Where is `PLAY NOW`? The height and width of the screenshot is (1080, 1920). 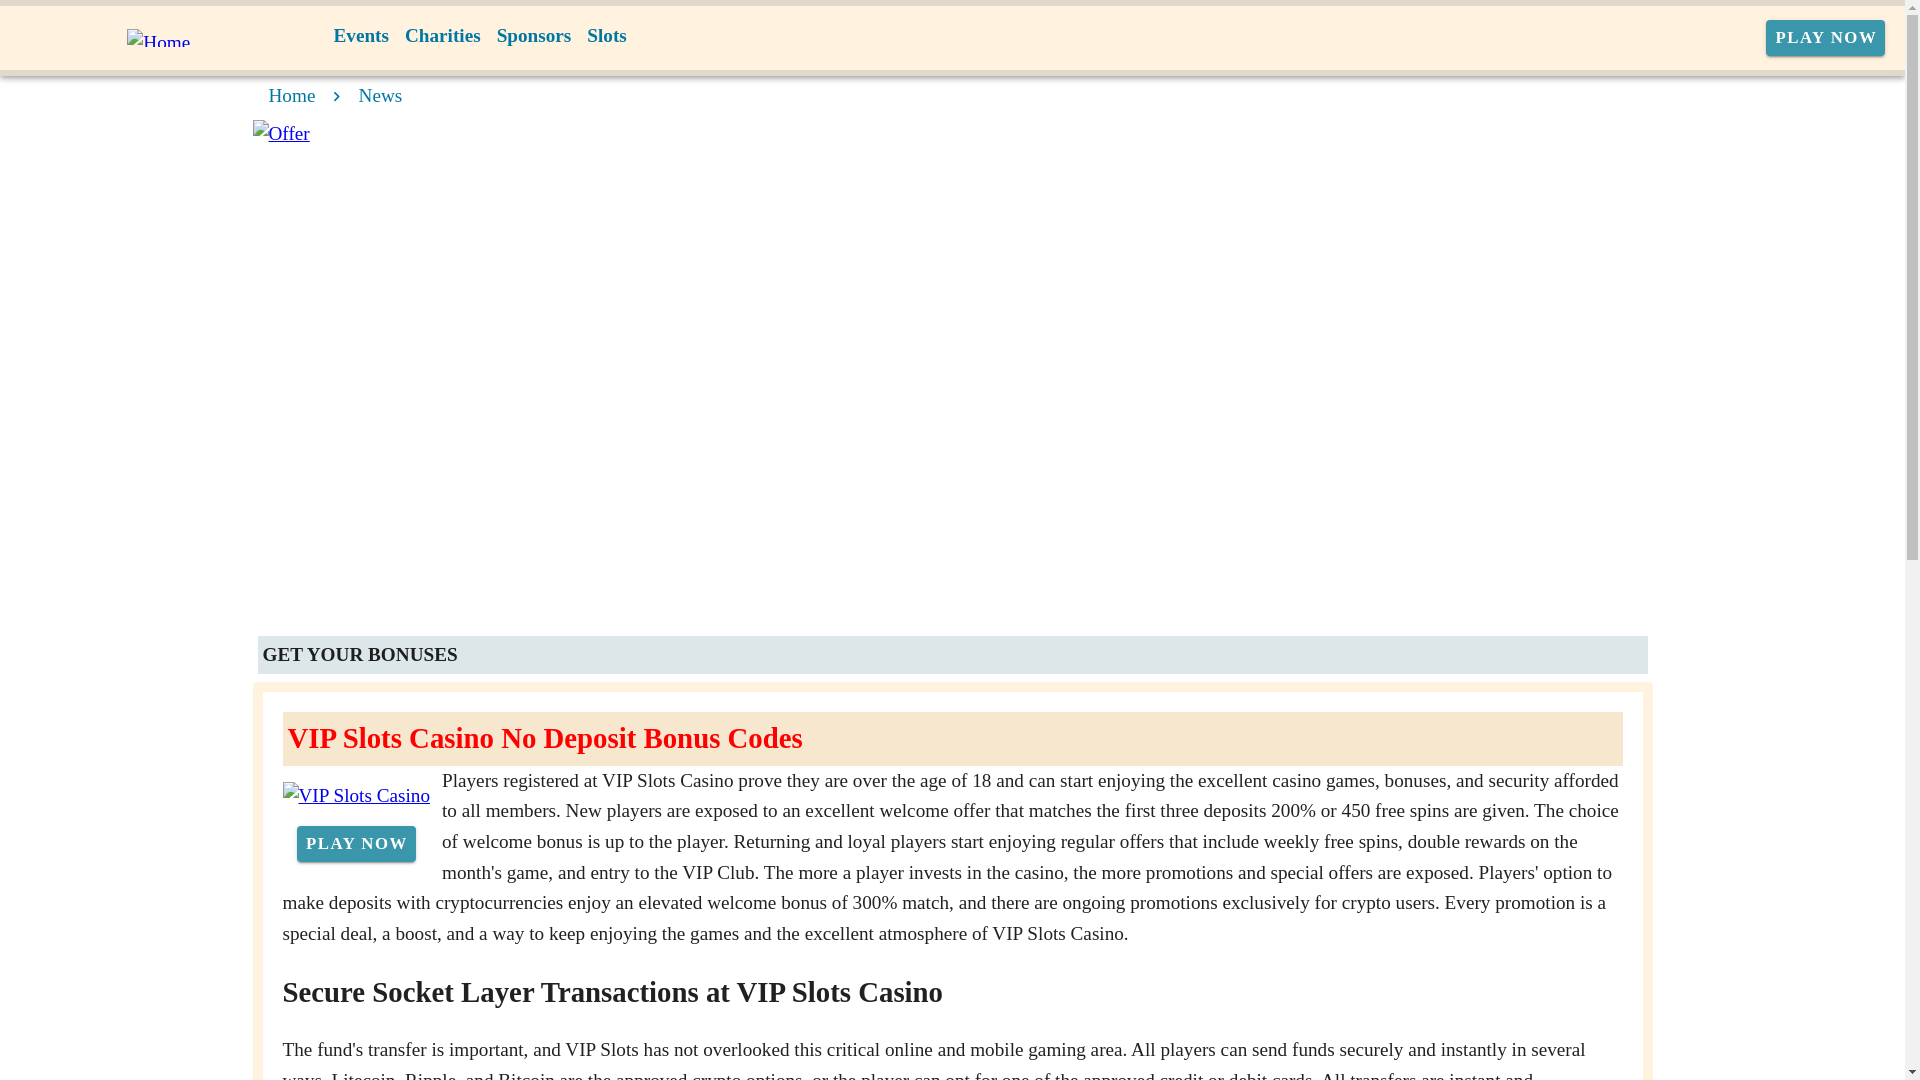 PLAY NOW is located at coordinates (356, 844).